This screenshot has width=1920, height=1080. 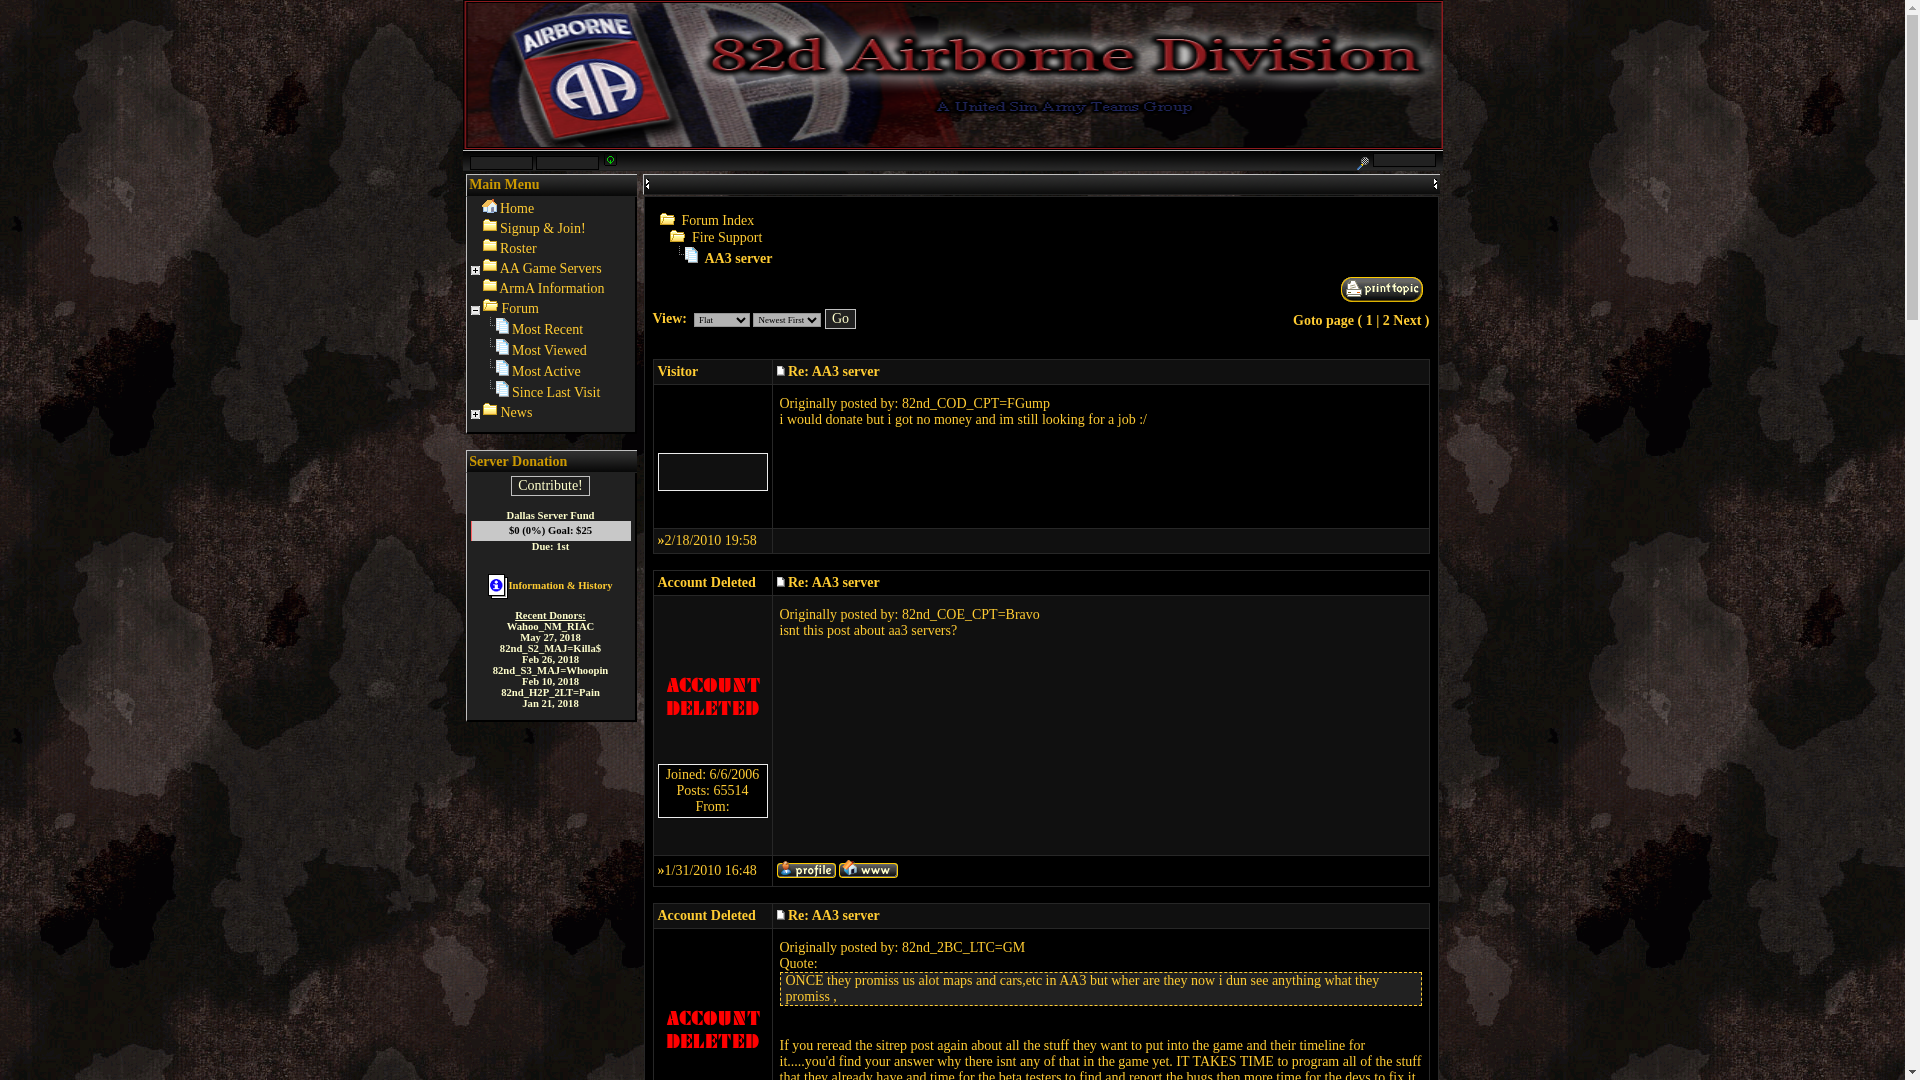 I want to click on Home, so click(x=516, y=208).